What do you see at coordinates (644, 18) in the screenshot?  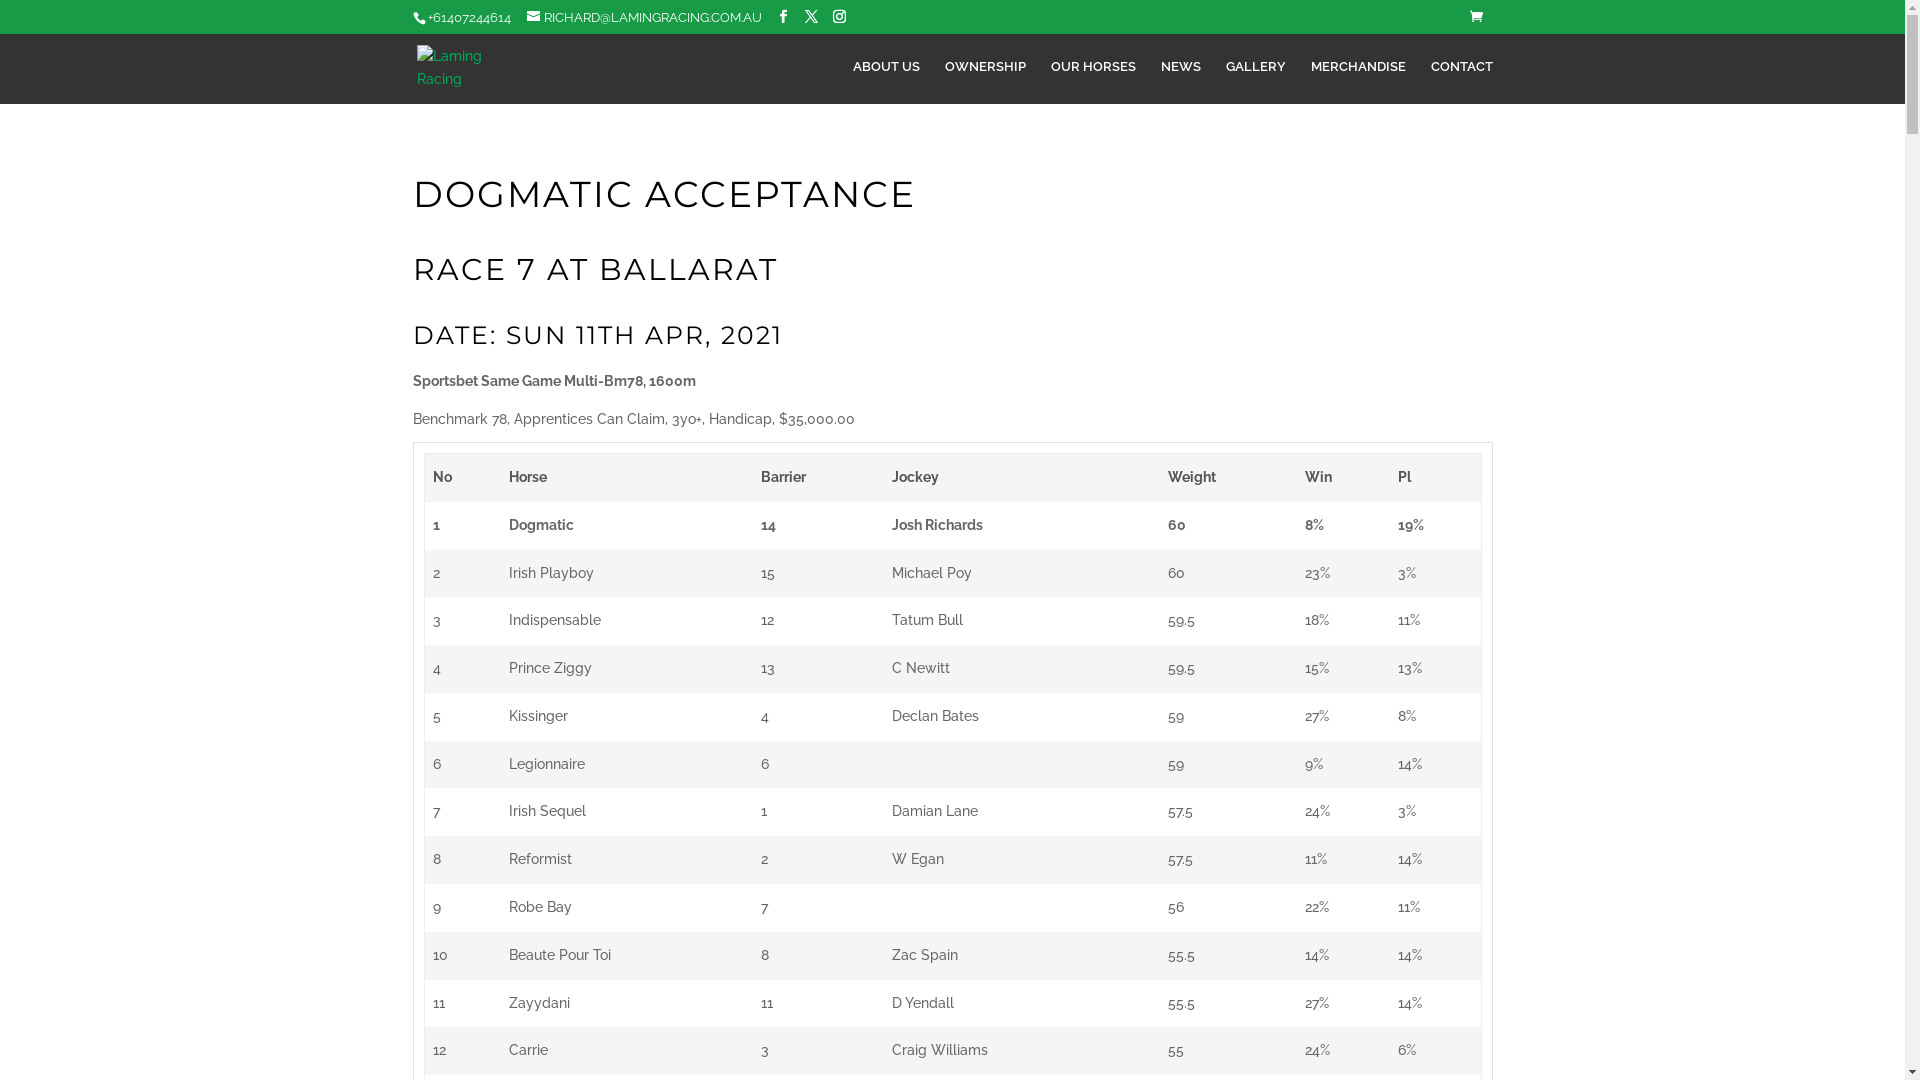 I see `RICHARD@LAMINGRACING.COM.AU` at bounding box center [644, 18].